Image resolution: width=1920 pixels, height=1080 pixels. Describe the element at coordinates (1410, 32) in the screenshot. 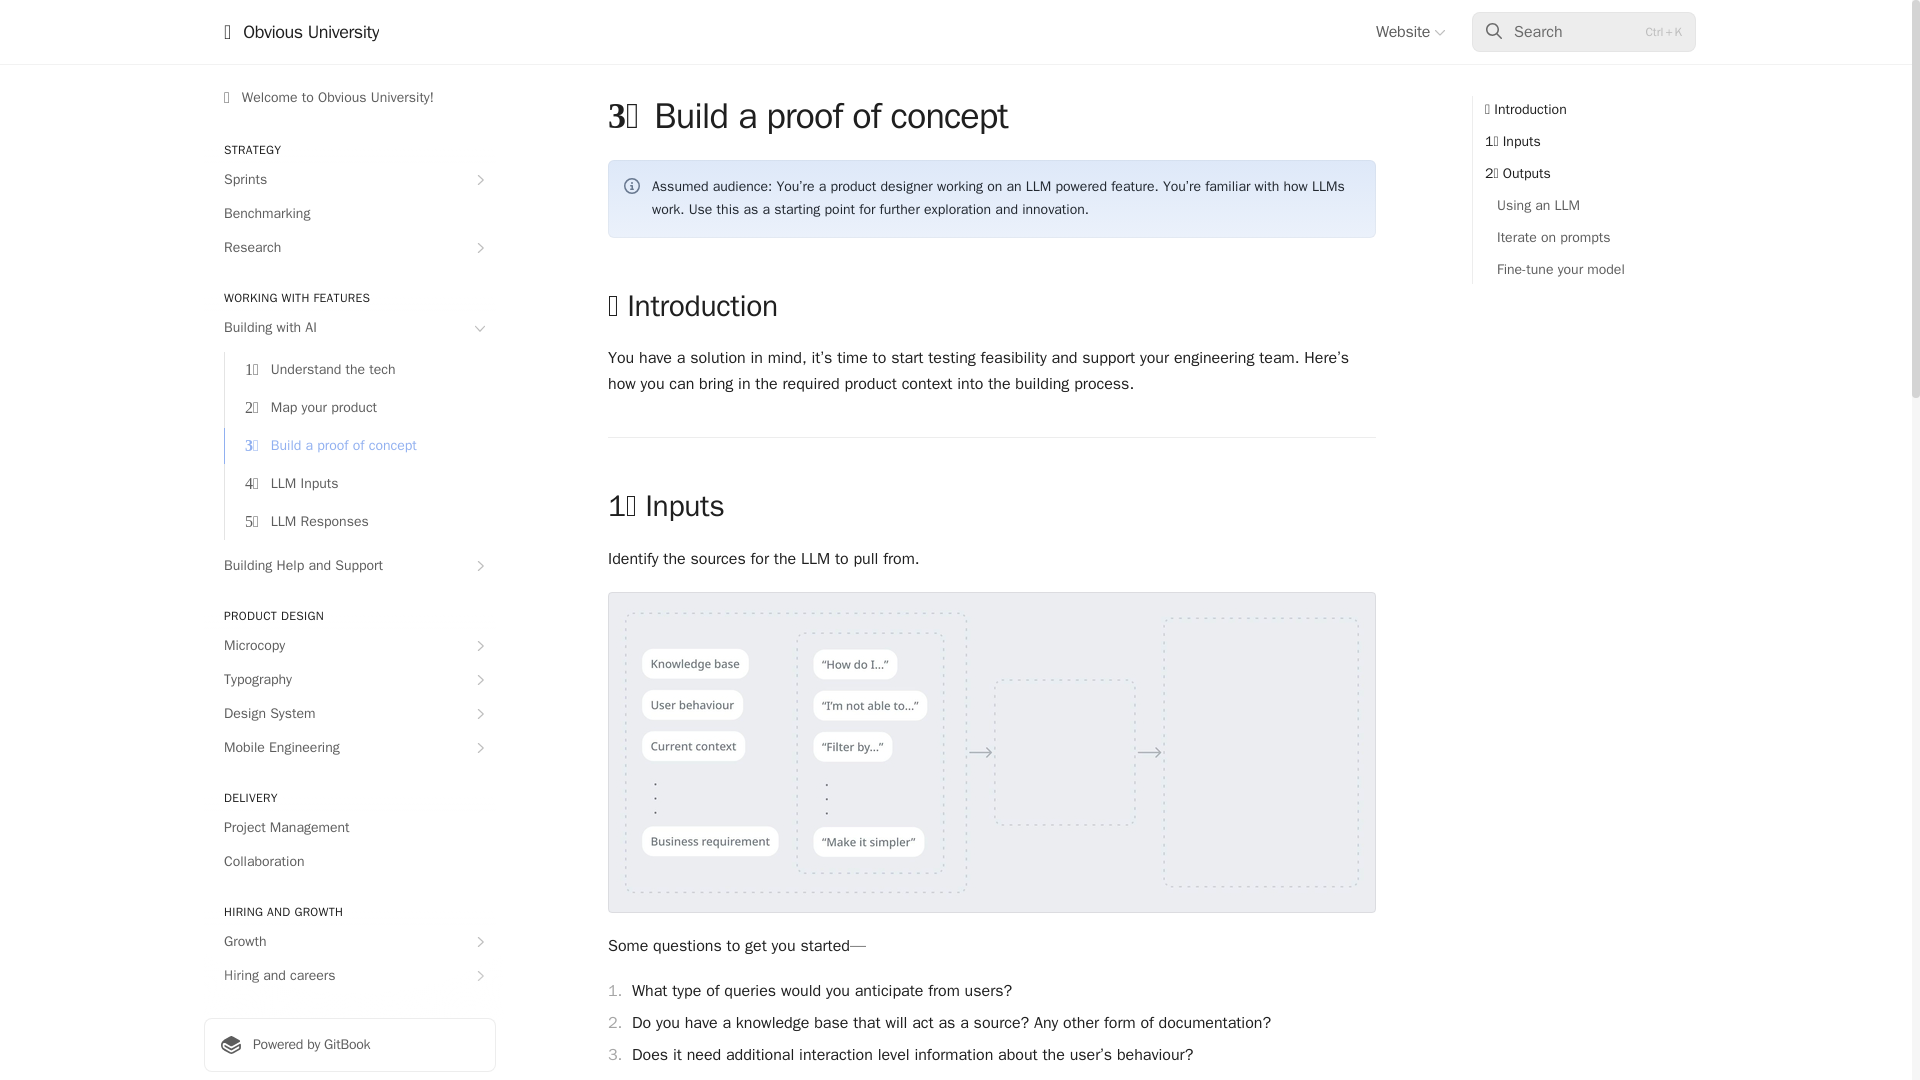

I see `Website` at that location.